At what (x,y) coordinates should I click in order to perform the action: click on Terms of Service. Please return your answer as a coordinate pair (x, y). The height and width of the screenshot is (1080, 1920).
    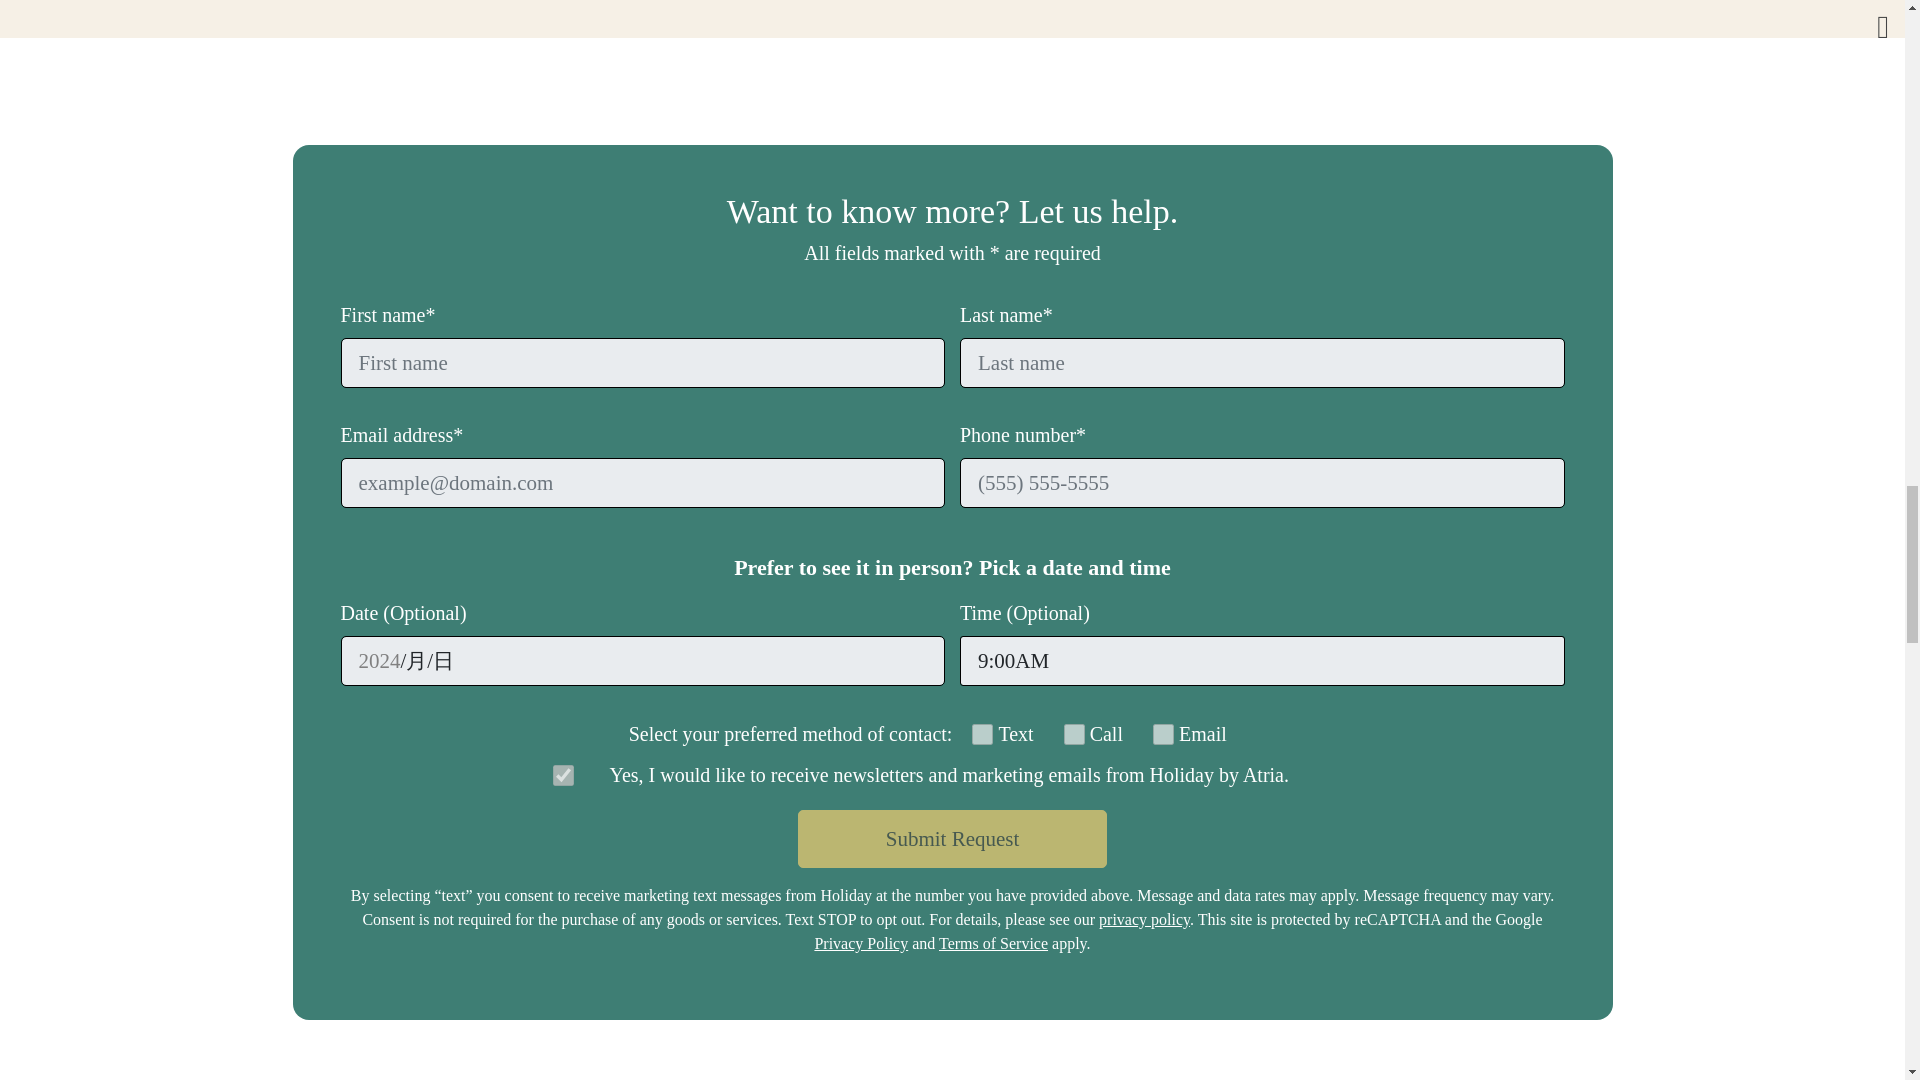
    Looking at the image, I should click on (993, 943).